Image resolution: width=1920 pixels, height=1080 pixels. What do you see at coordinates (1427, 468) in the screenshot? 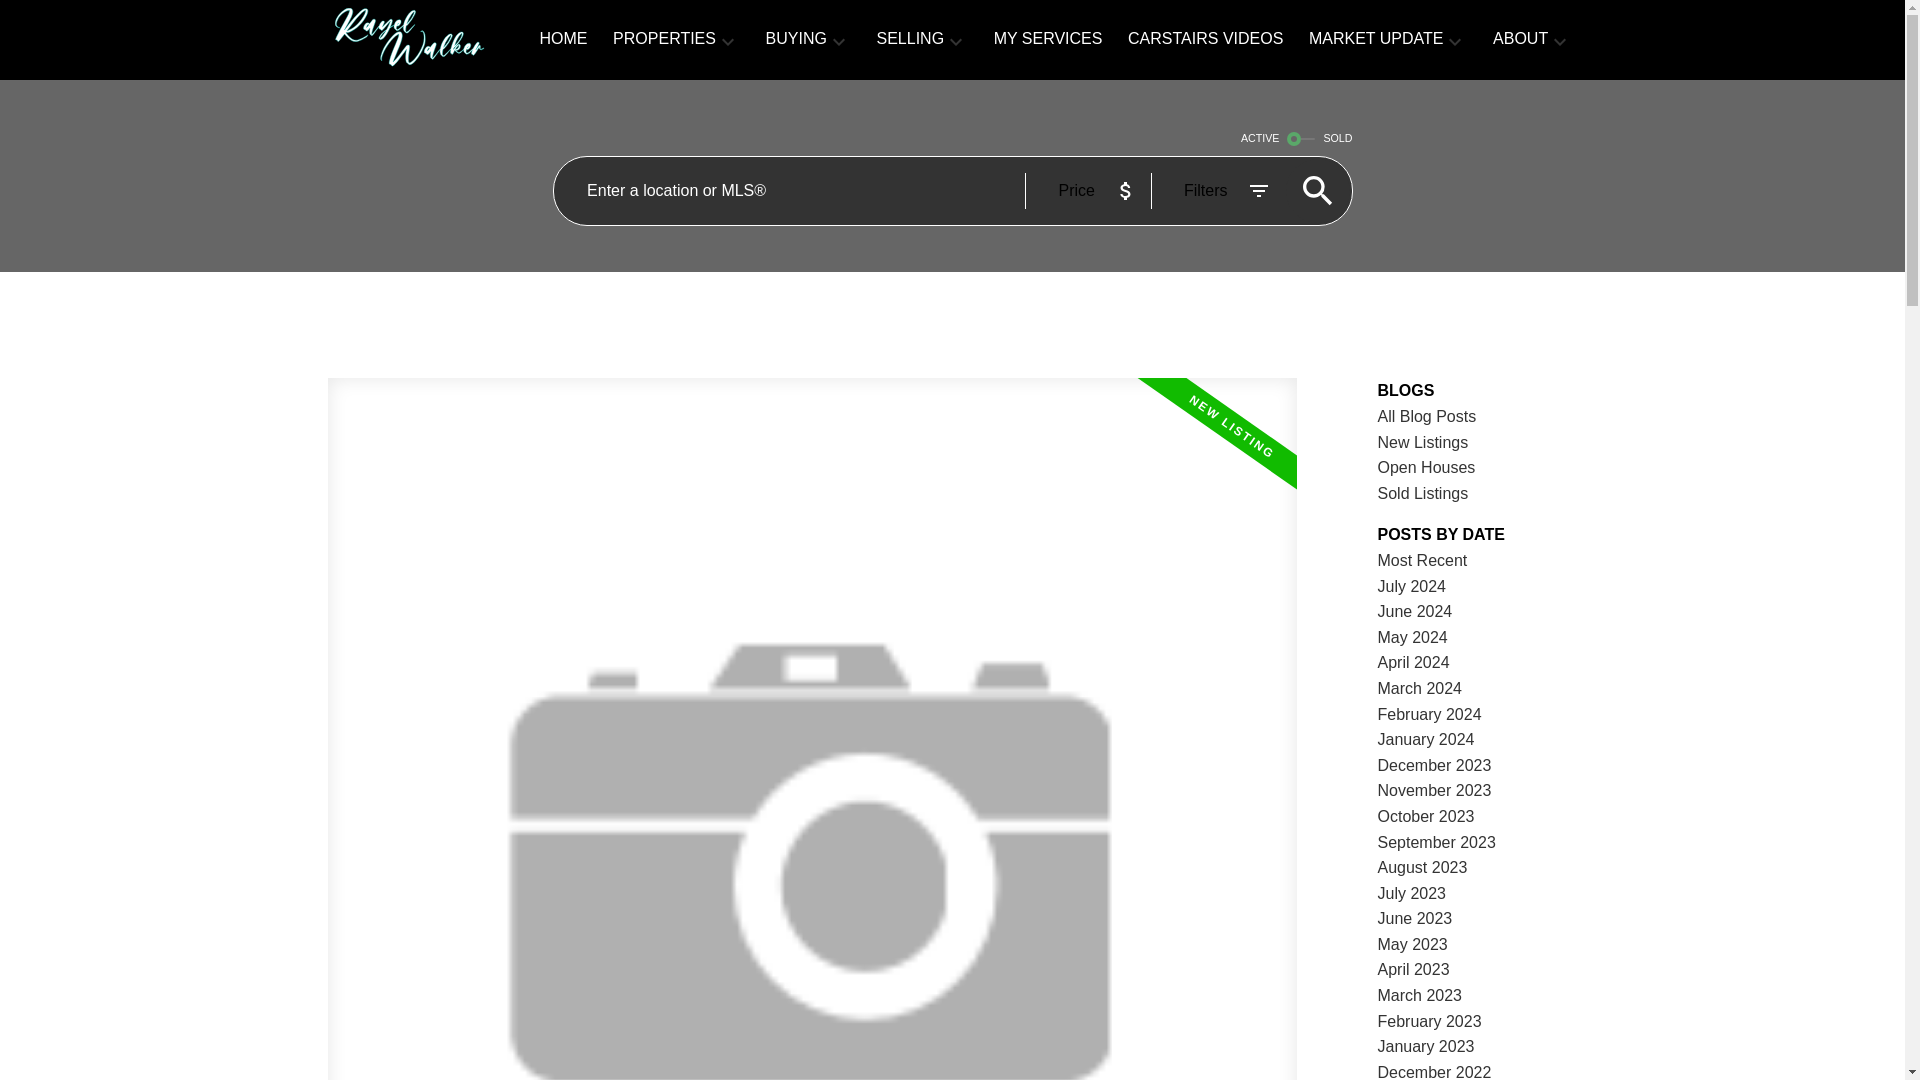
I see `Open Houses` at bounding box center [1427, 468].